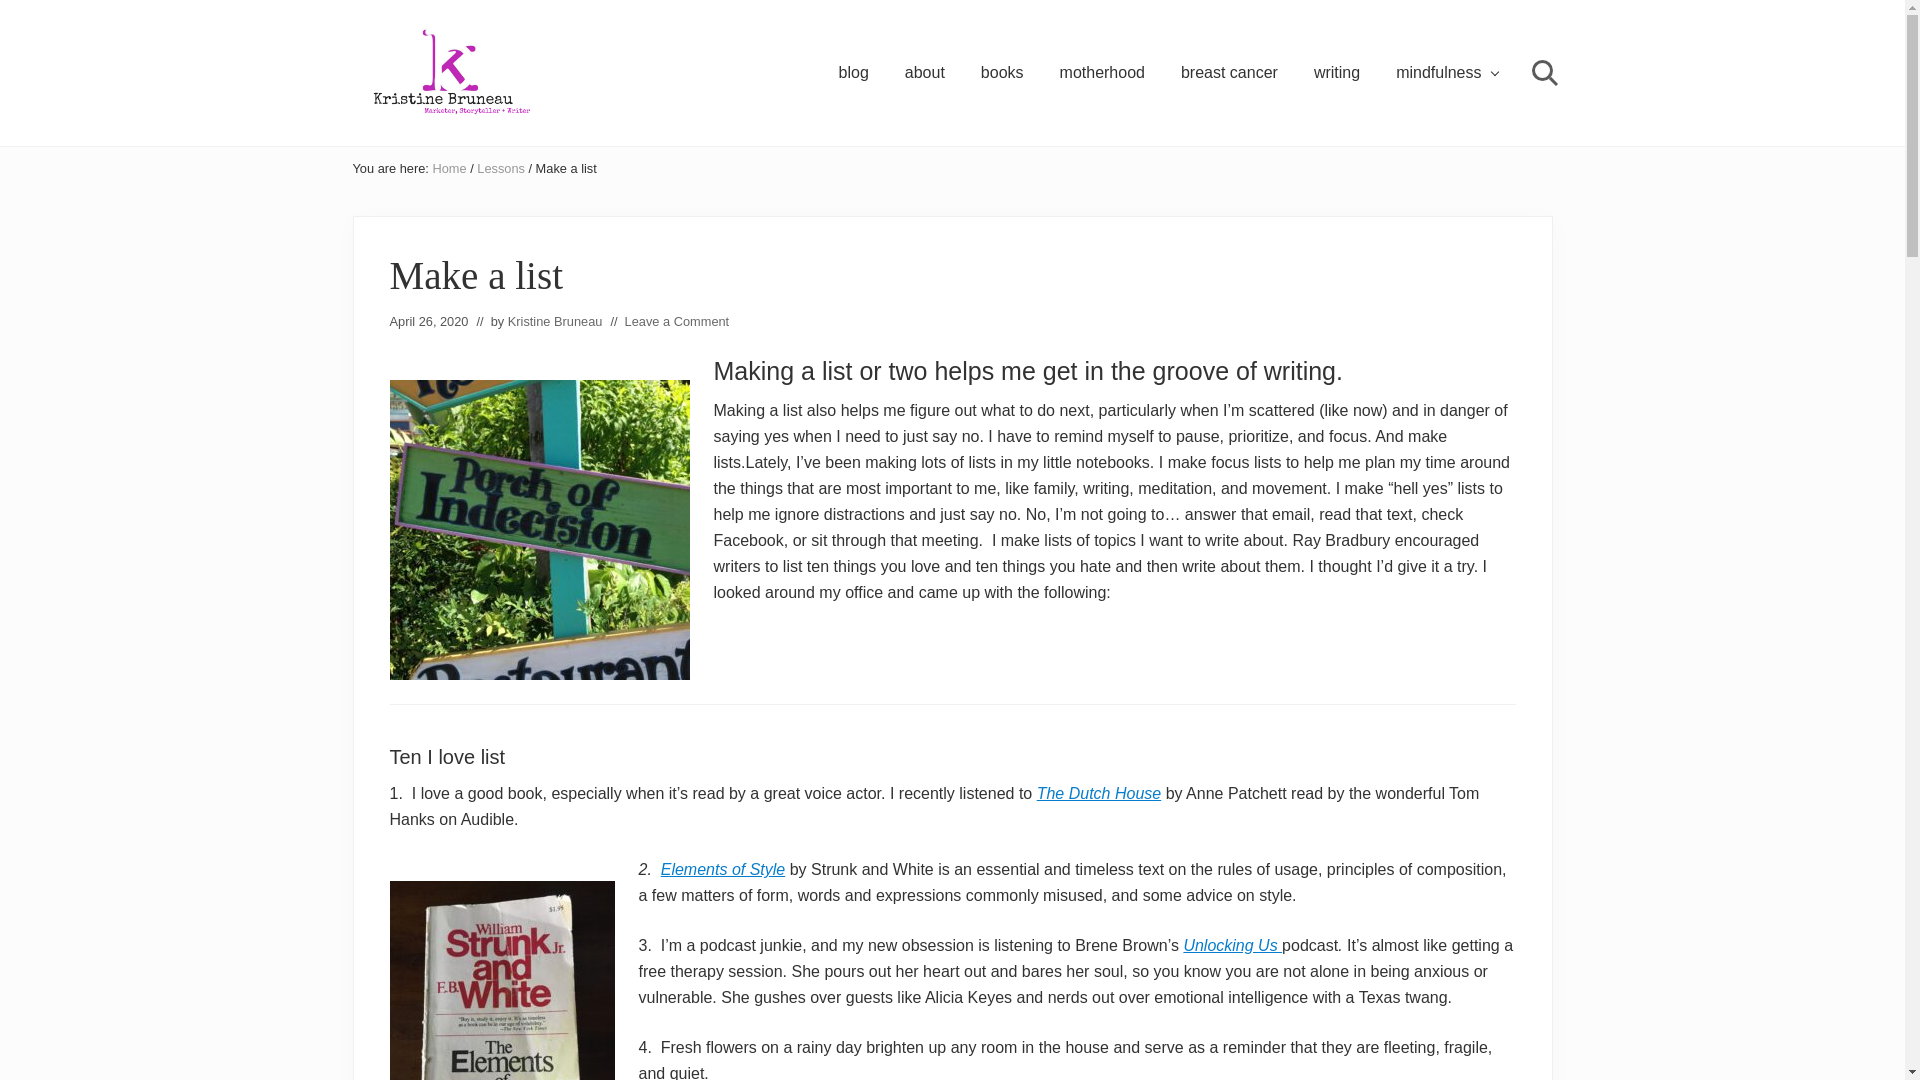  I want to click on blog, so click(854, 73).